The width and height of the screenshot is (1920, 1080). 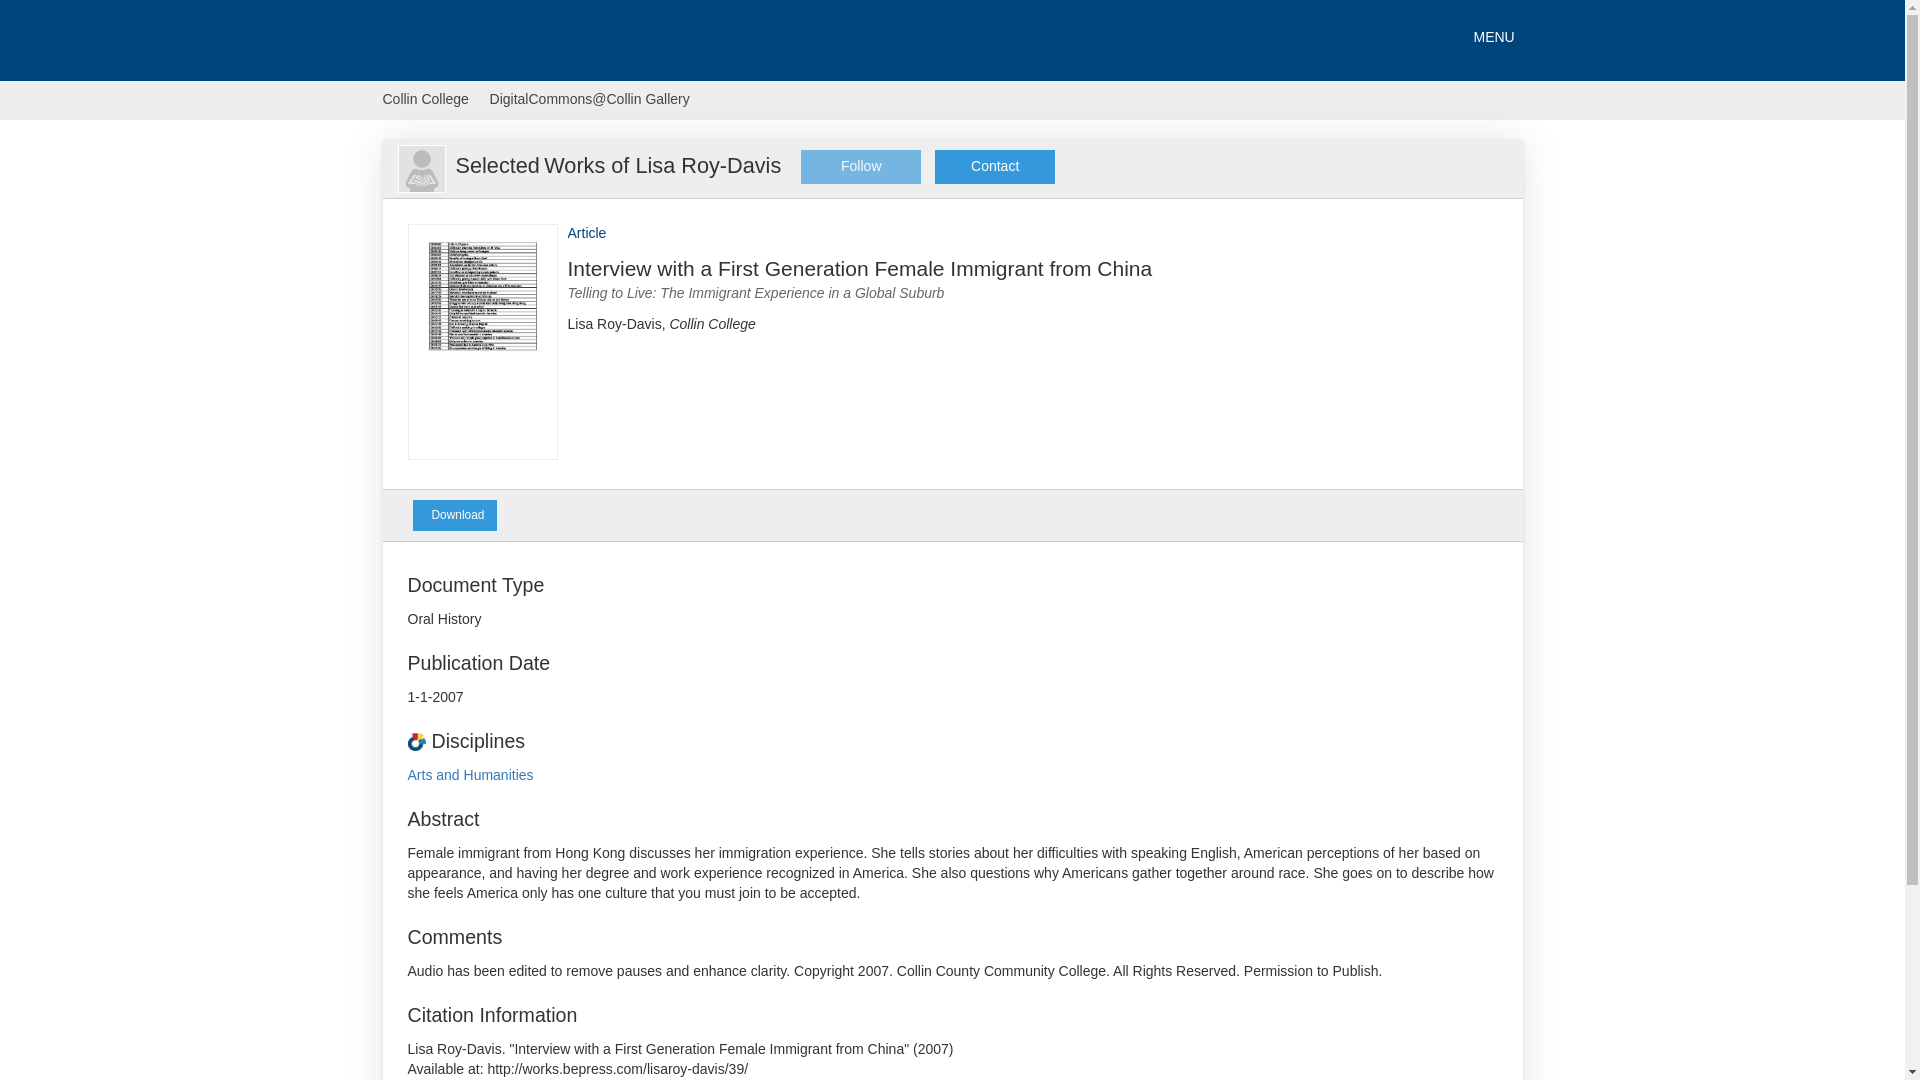 I want to click on Collin College, so click(x=434, y=100).